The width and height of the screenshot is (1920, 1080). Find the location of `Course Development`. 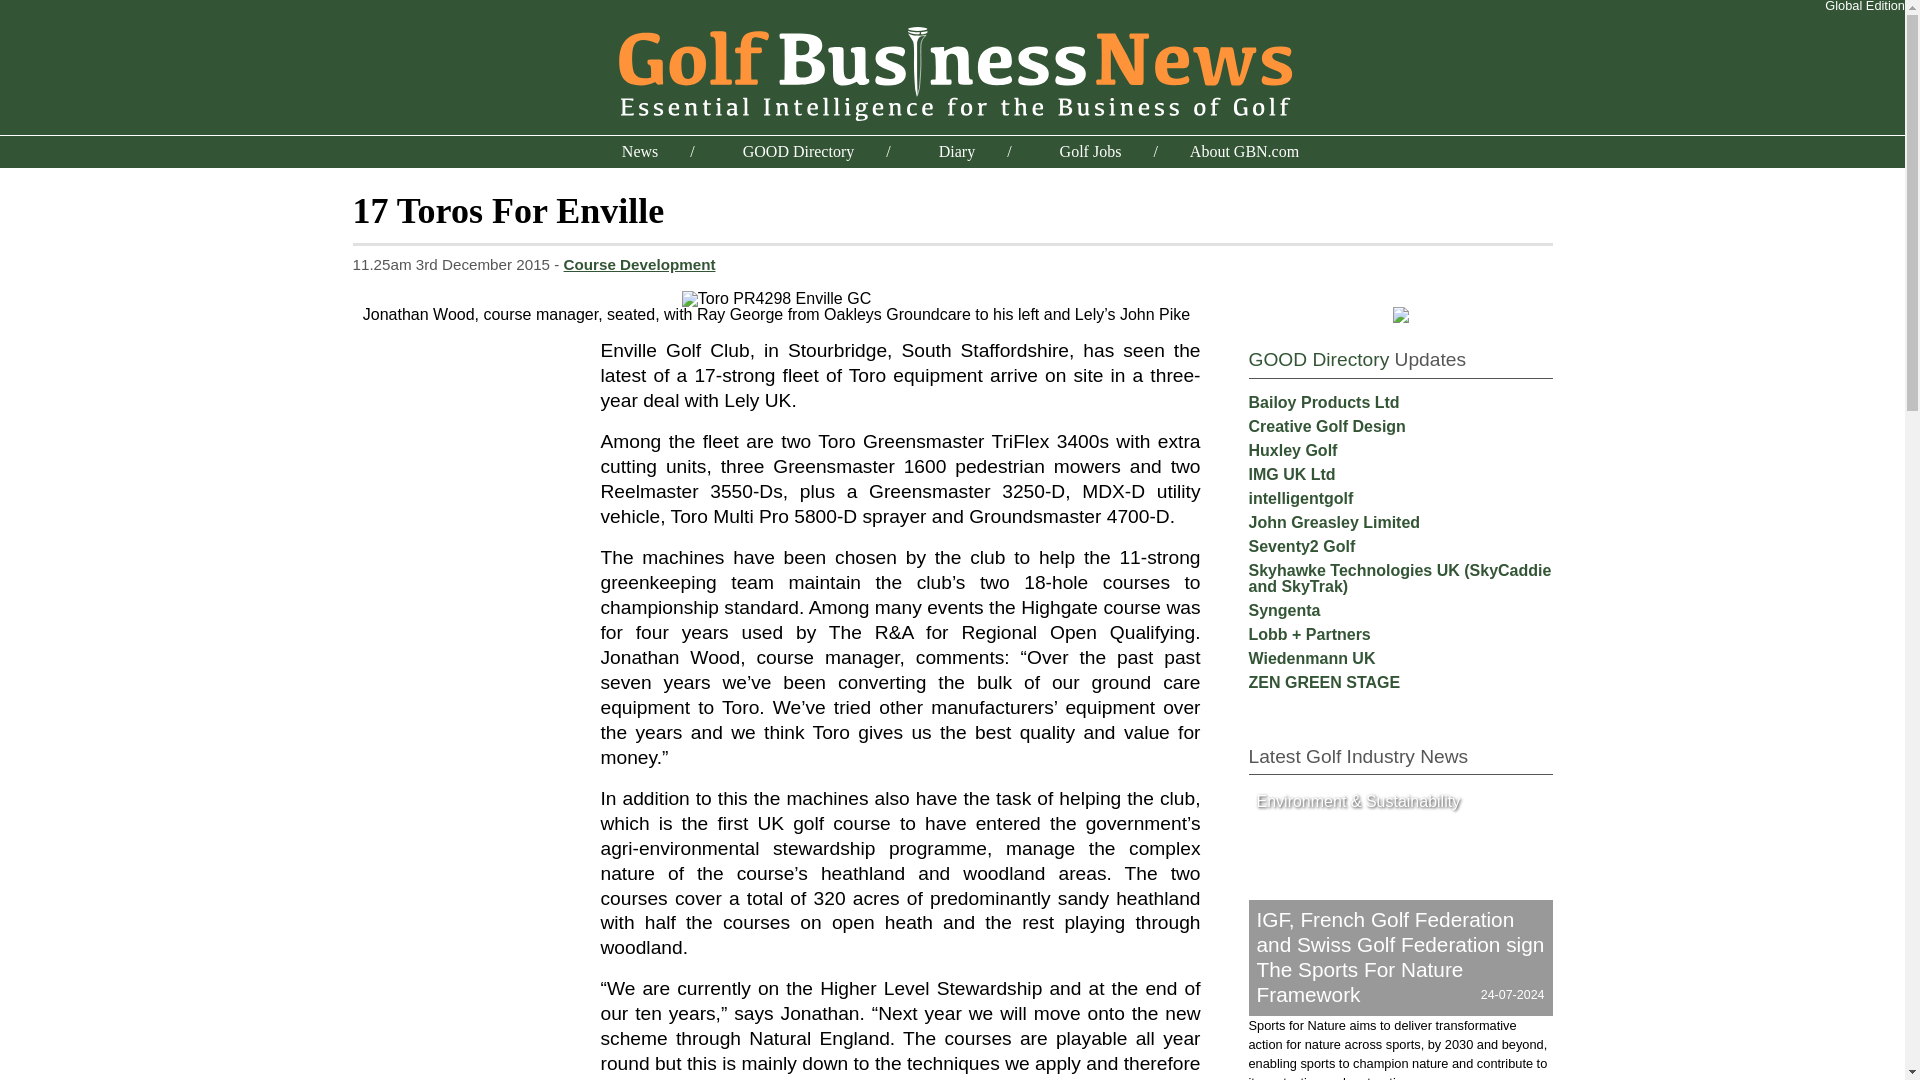

Course Development is located at coordinates (640, 264).